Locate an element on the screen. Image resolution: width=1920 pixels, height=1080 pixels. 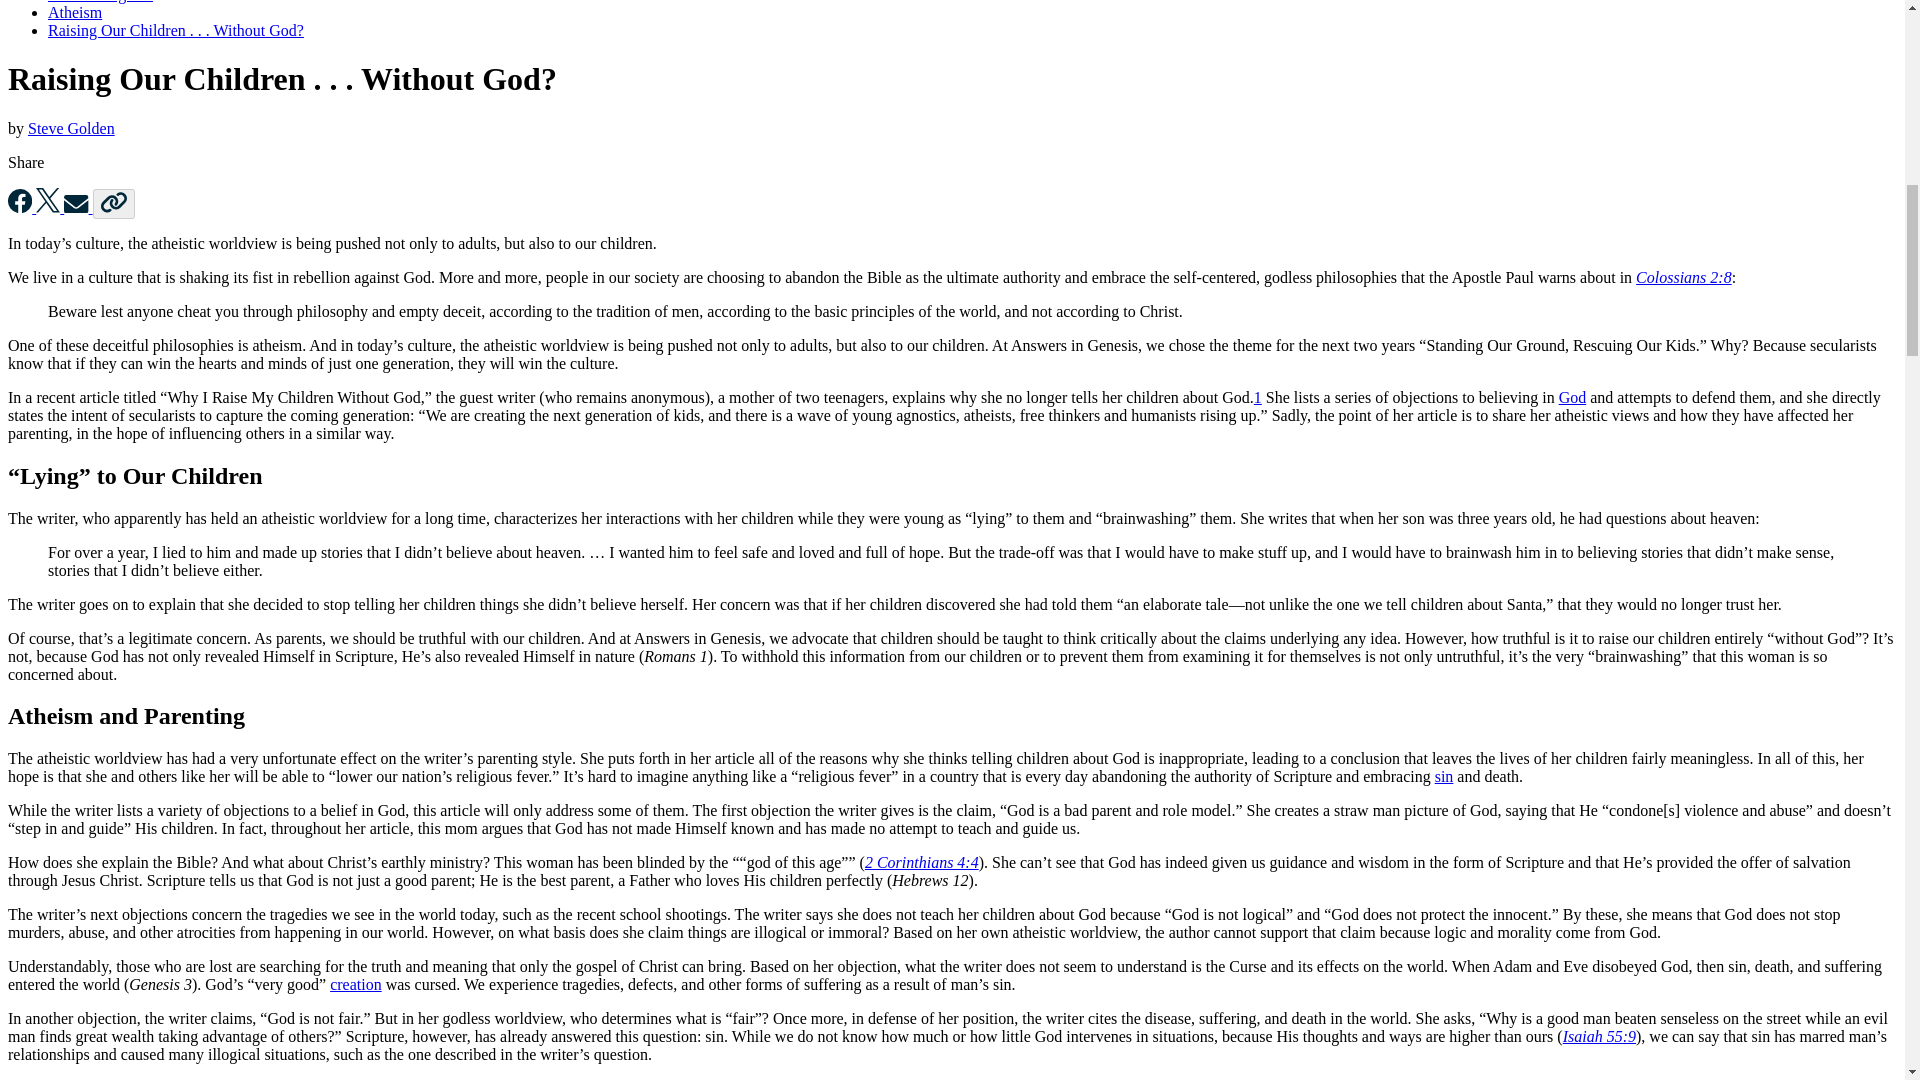
Atheism is located at coordinates (74, 12).